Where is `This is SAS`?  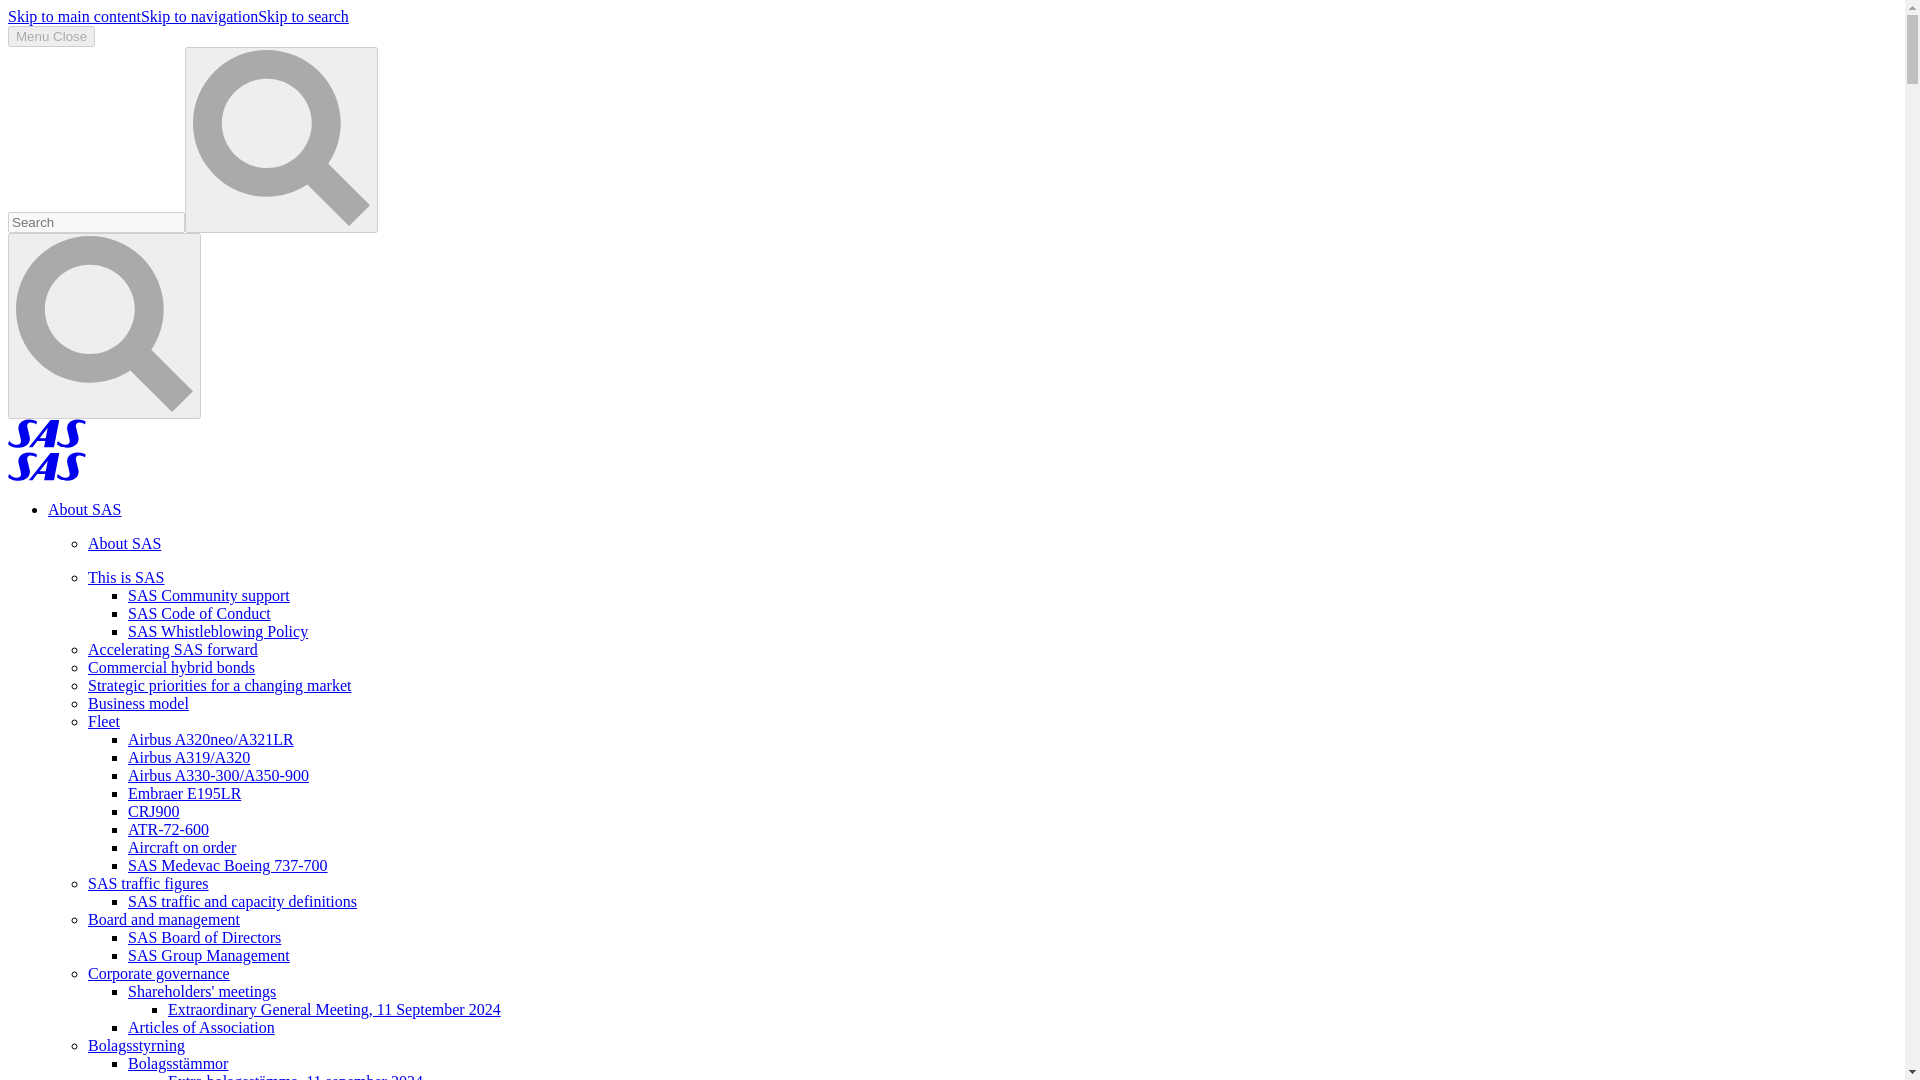 This is SAS is located at coordinates (126, 578).